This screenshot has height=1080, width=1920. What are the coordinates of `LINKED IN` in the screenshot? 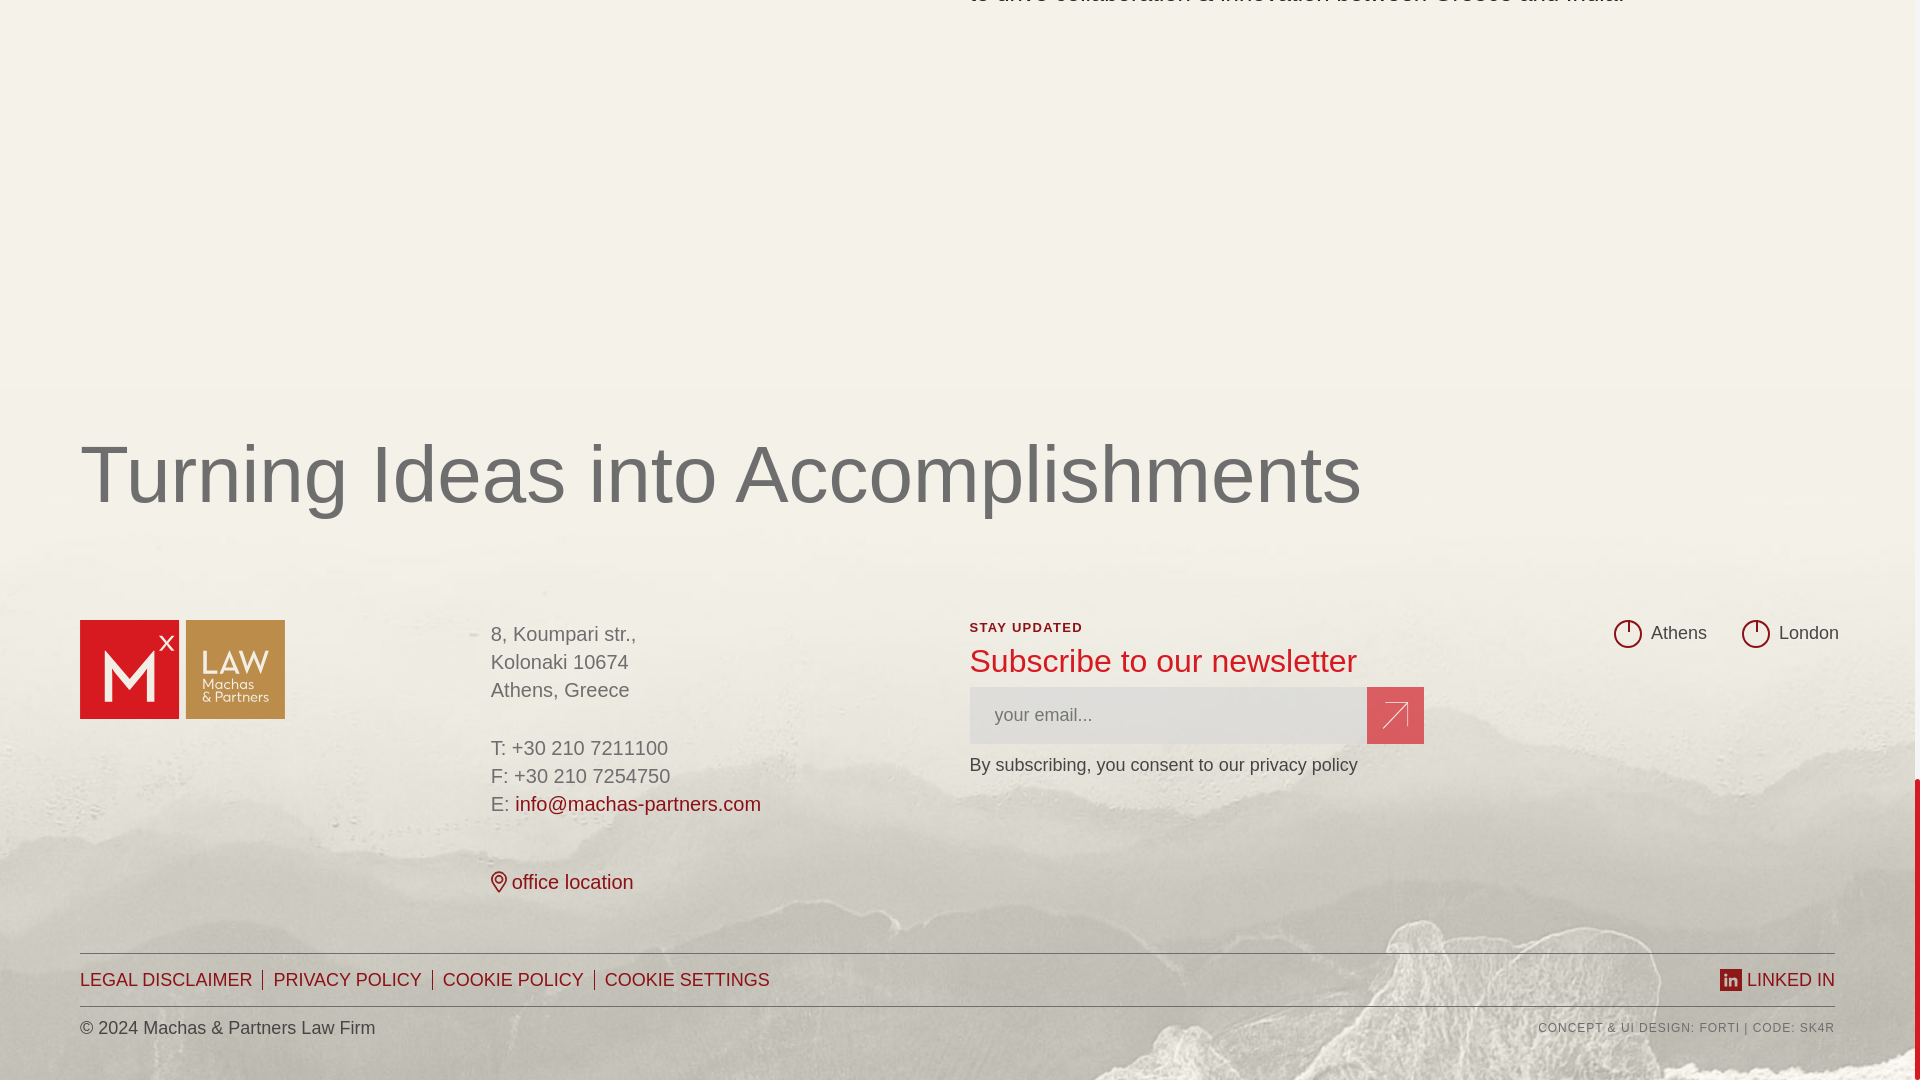 It's located at (1778, 980).